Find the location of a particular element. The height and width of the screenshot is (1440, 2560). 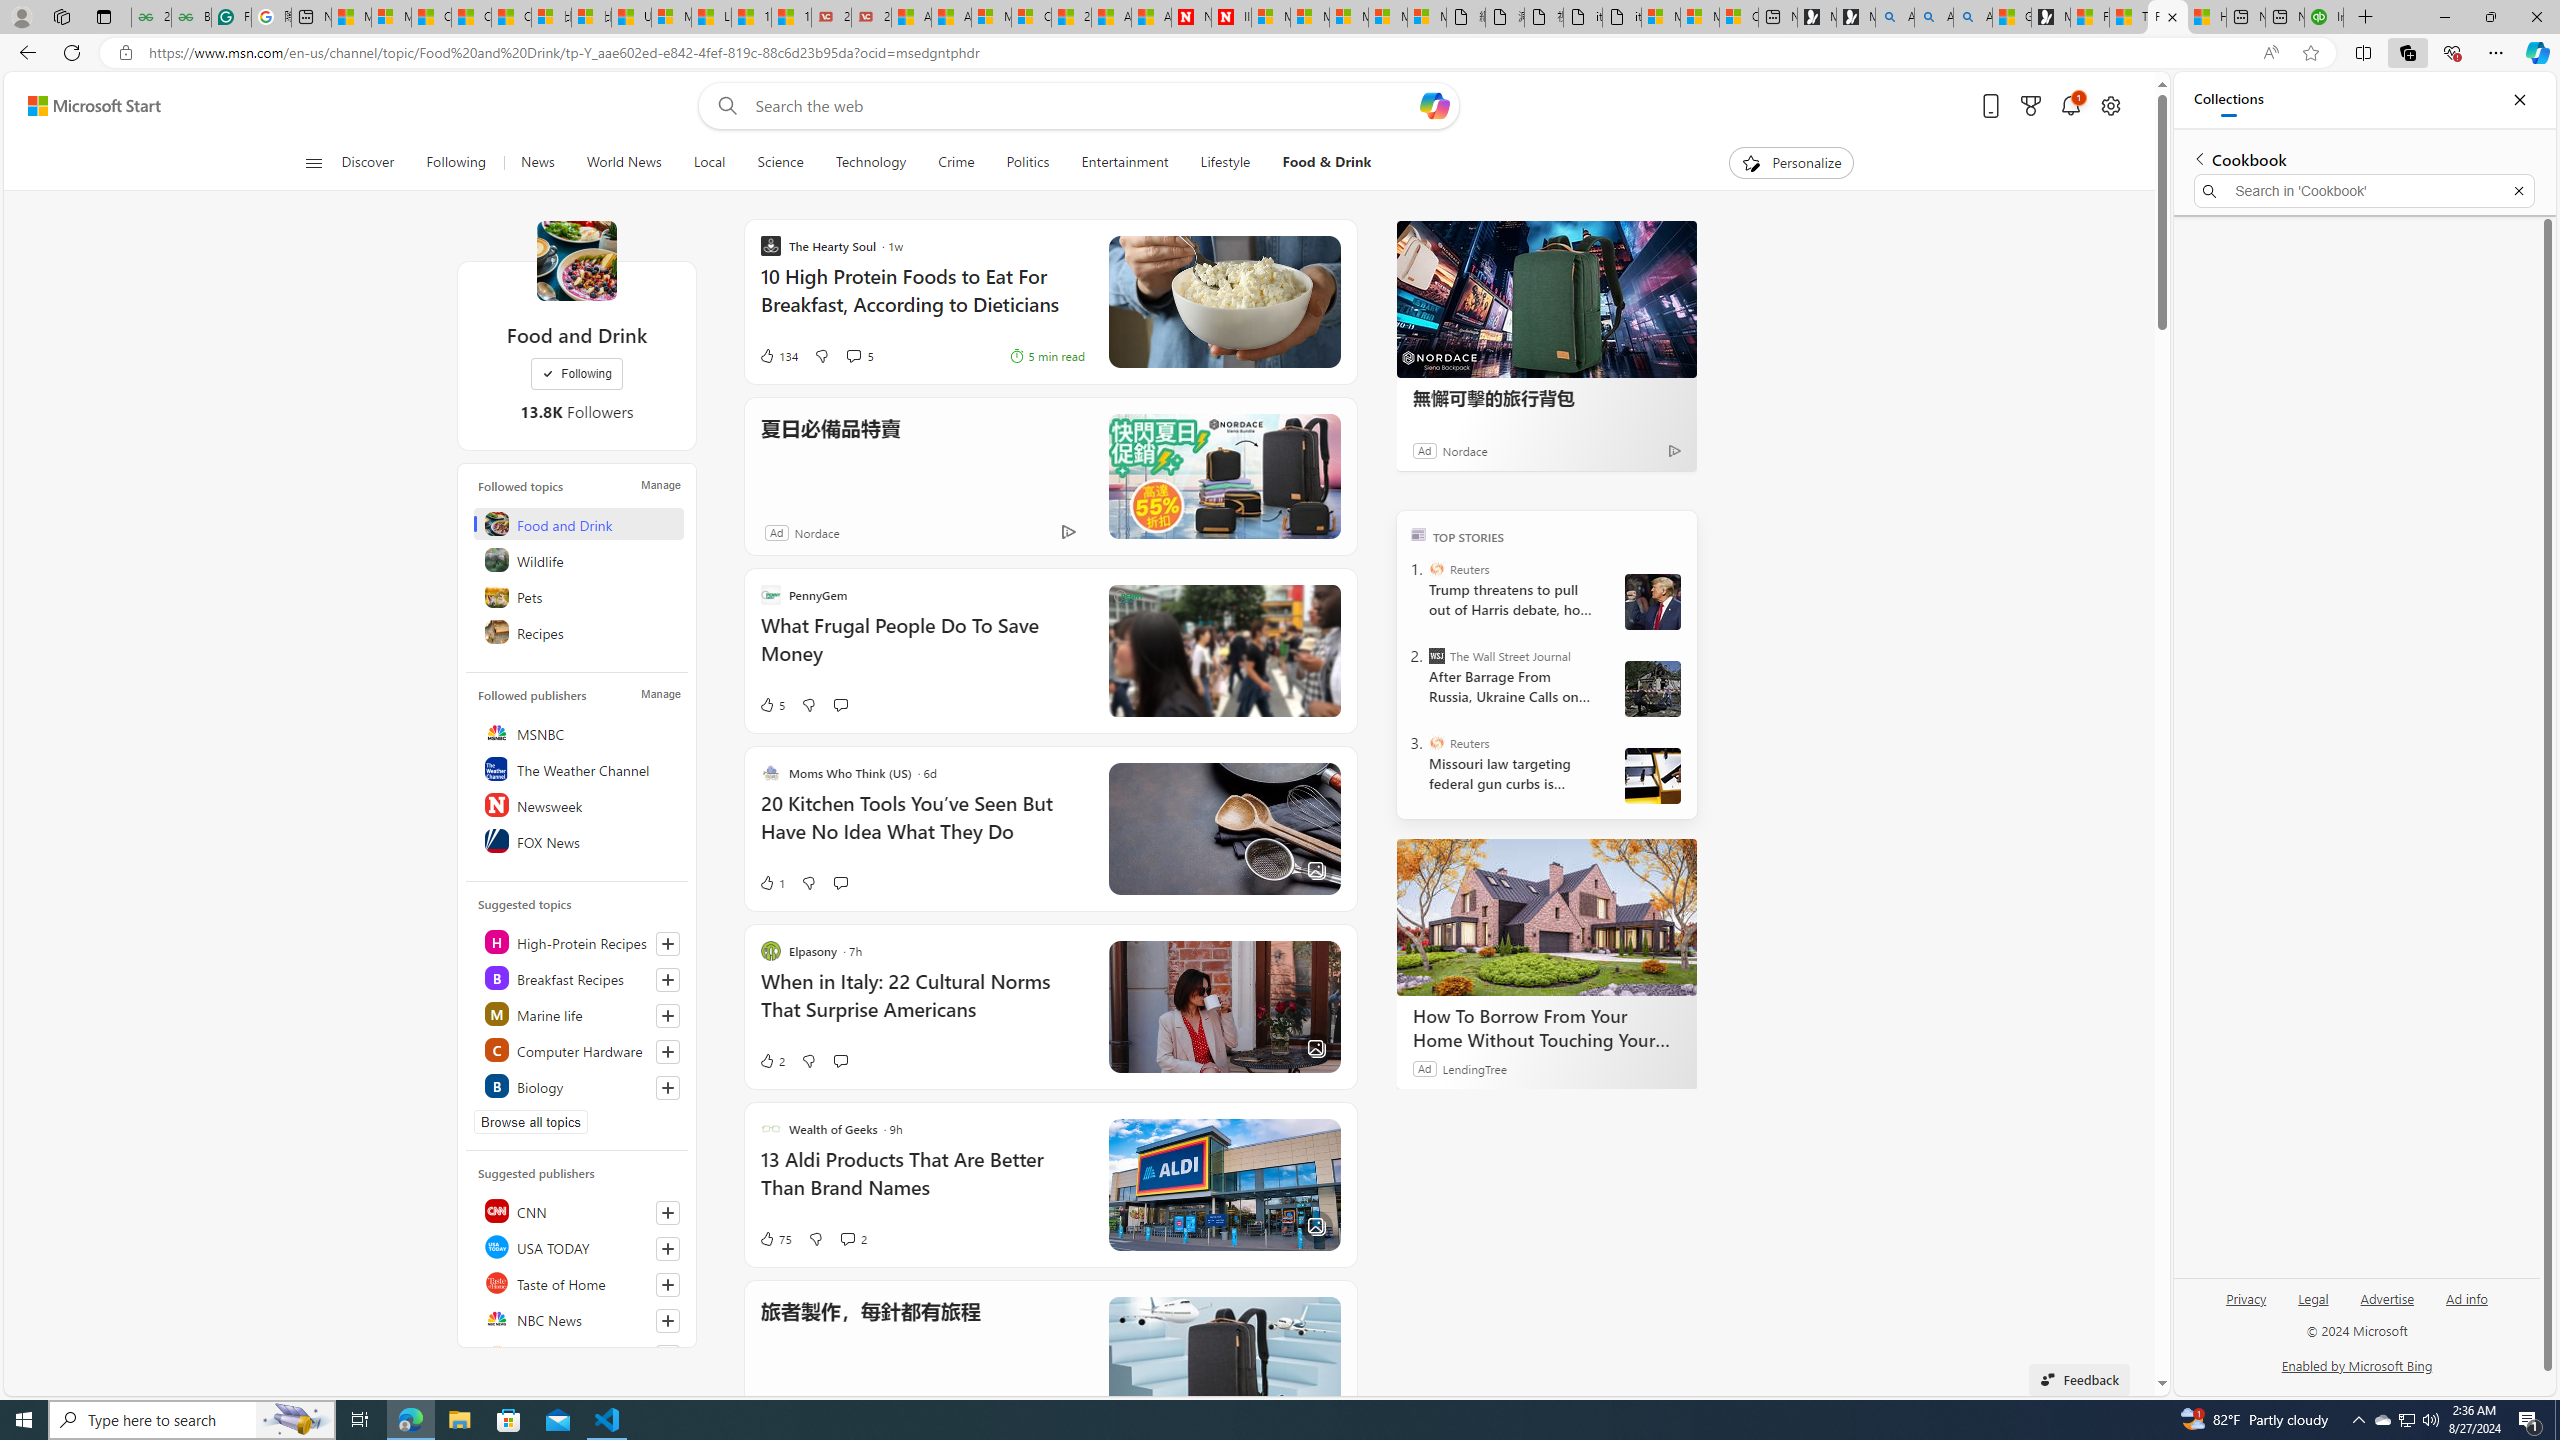

Food & Drink is located at coordinates (1327, 163).